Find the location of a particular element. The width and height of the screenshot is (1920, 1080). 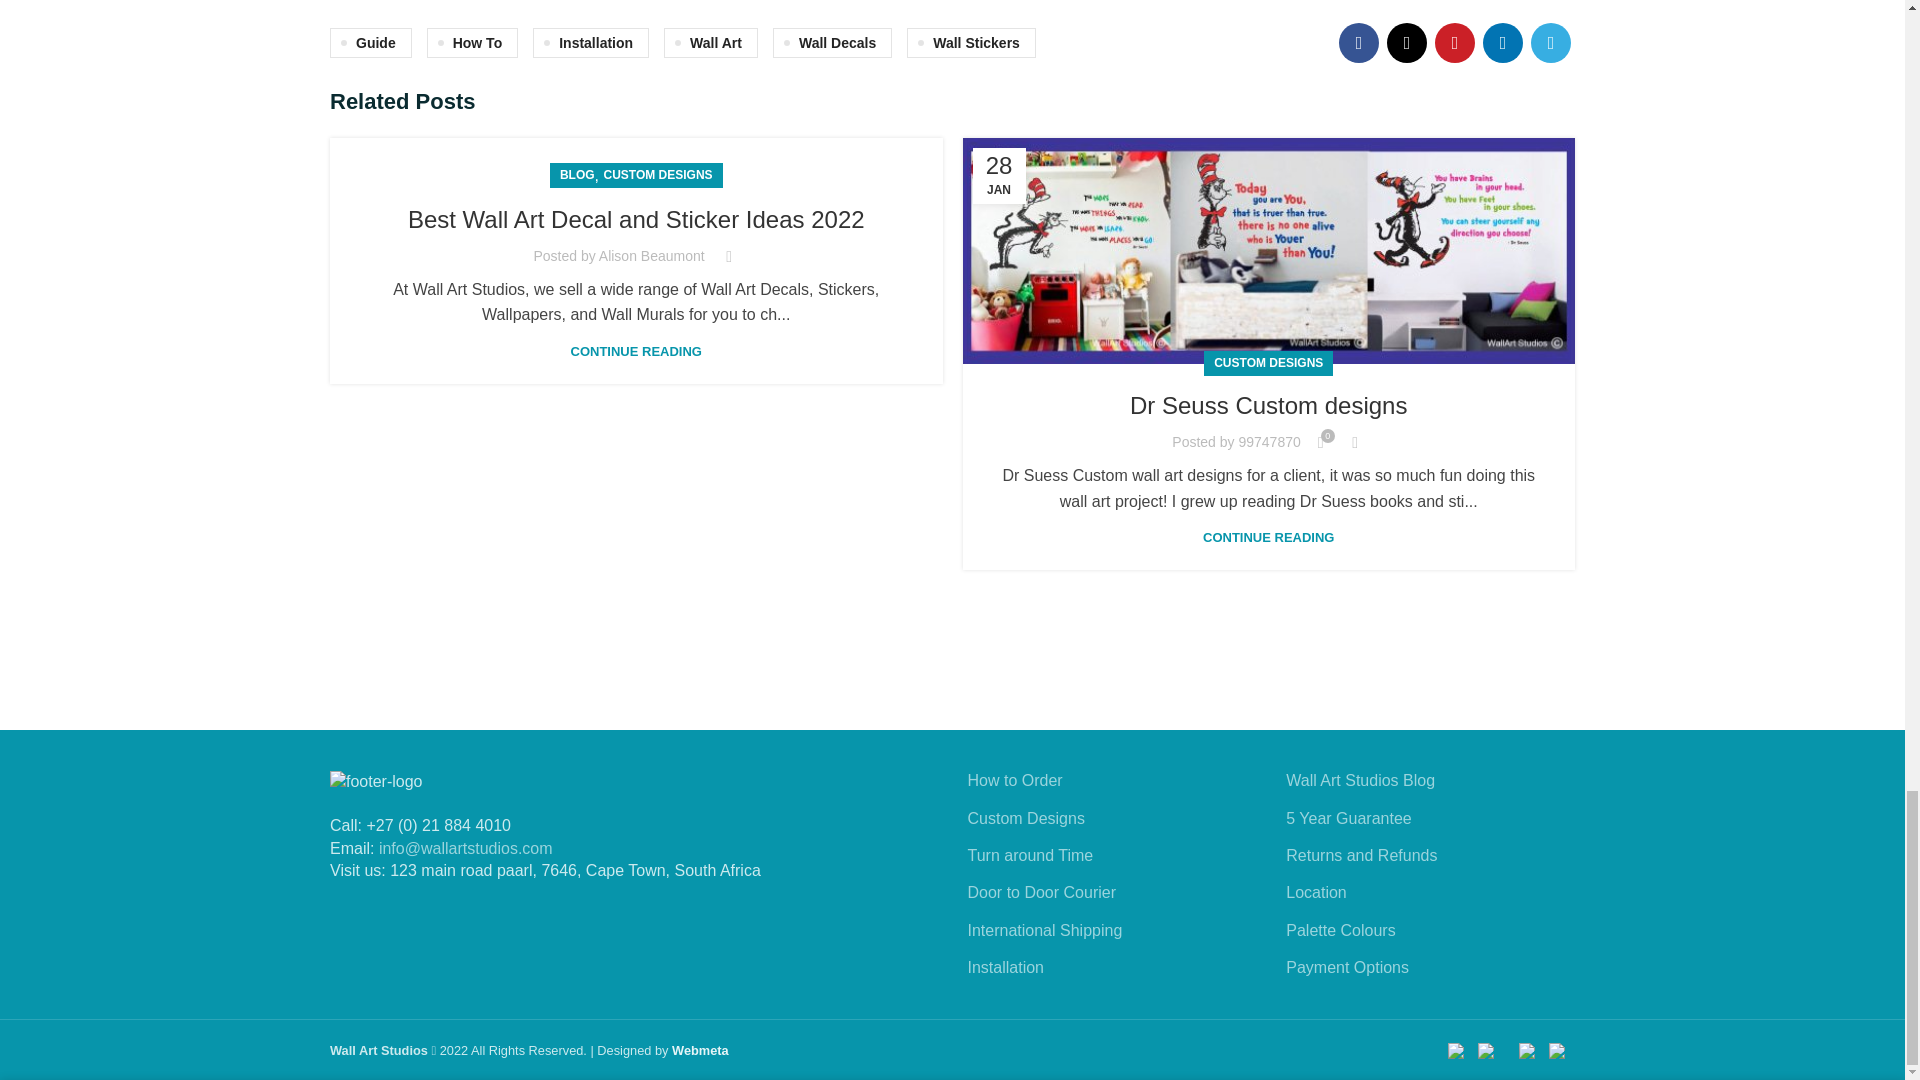

Installation is located at coordinates (590, 43).